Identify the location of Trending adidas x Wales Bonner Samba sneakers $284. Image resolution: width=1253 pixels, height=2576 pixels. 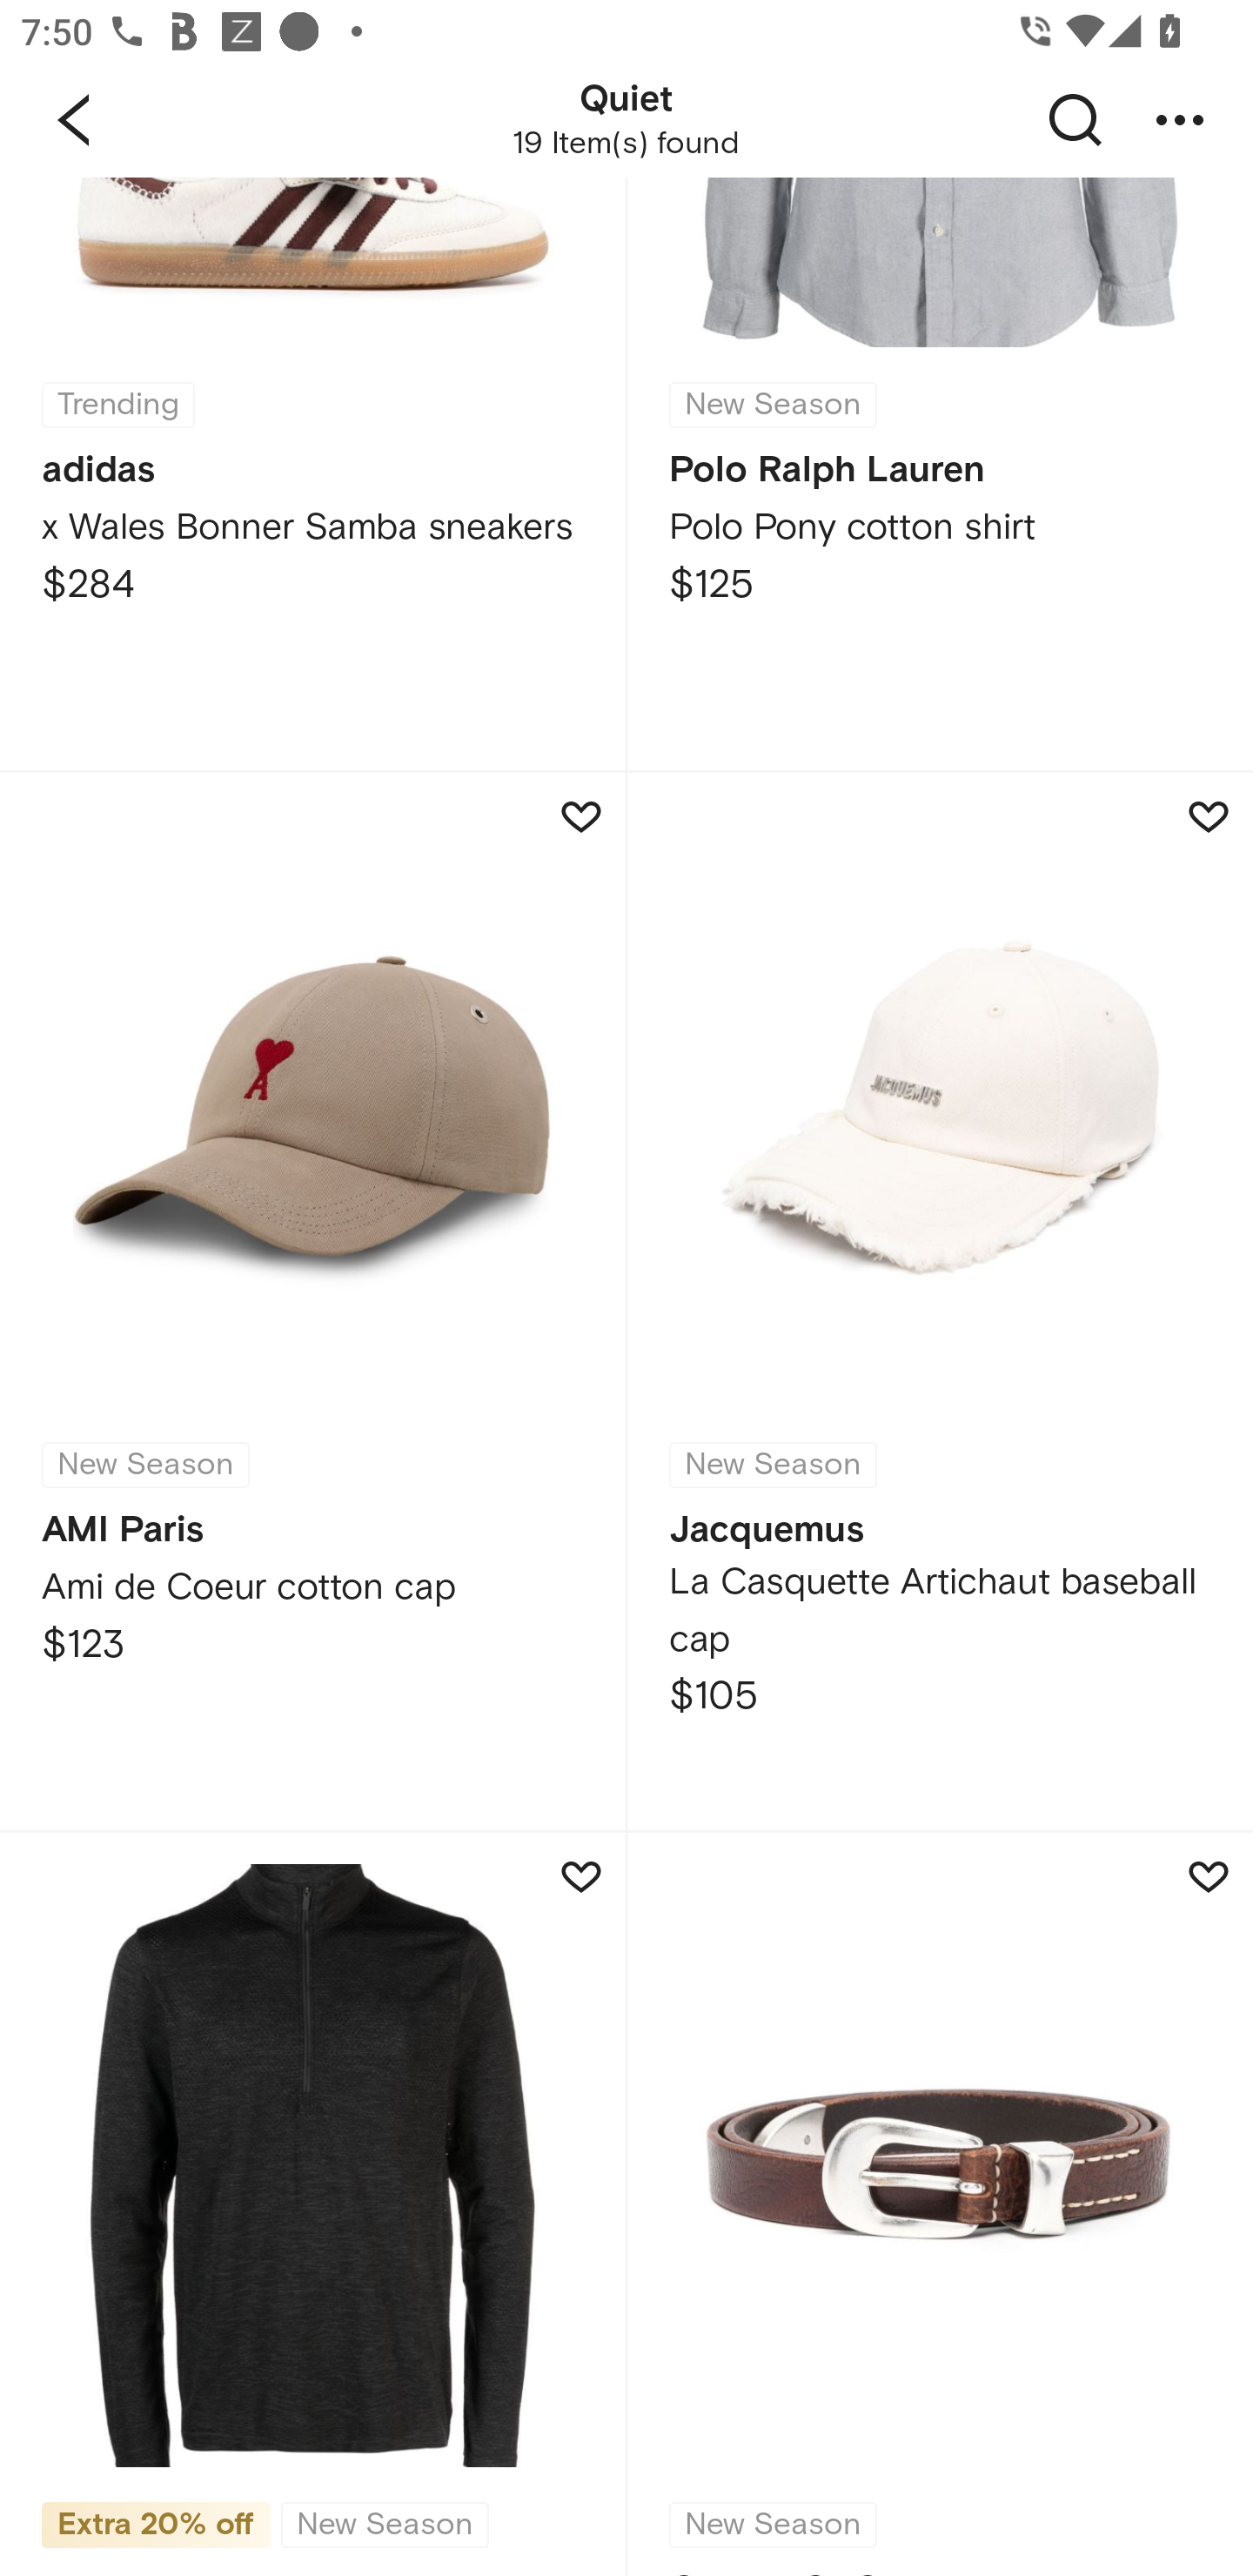
(312, 473).